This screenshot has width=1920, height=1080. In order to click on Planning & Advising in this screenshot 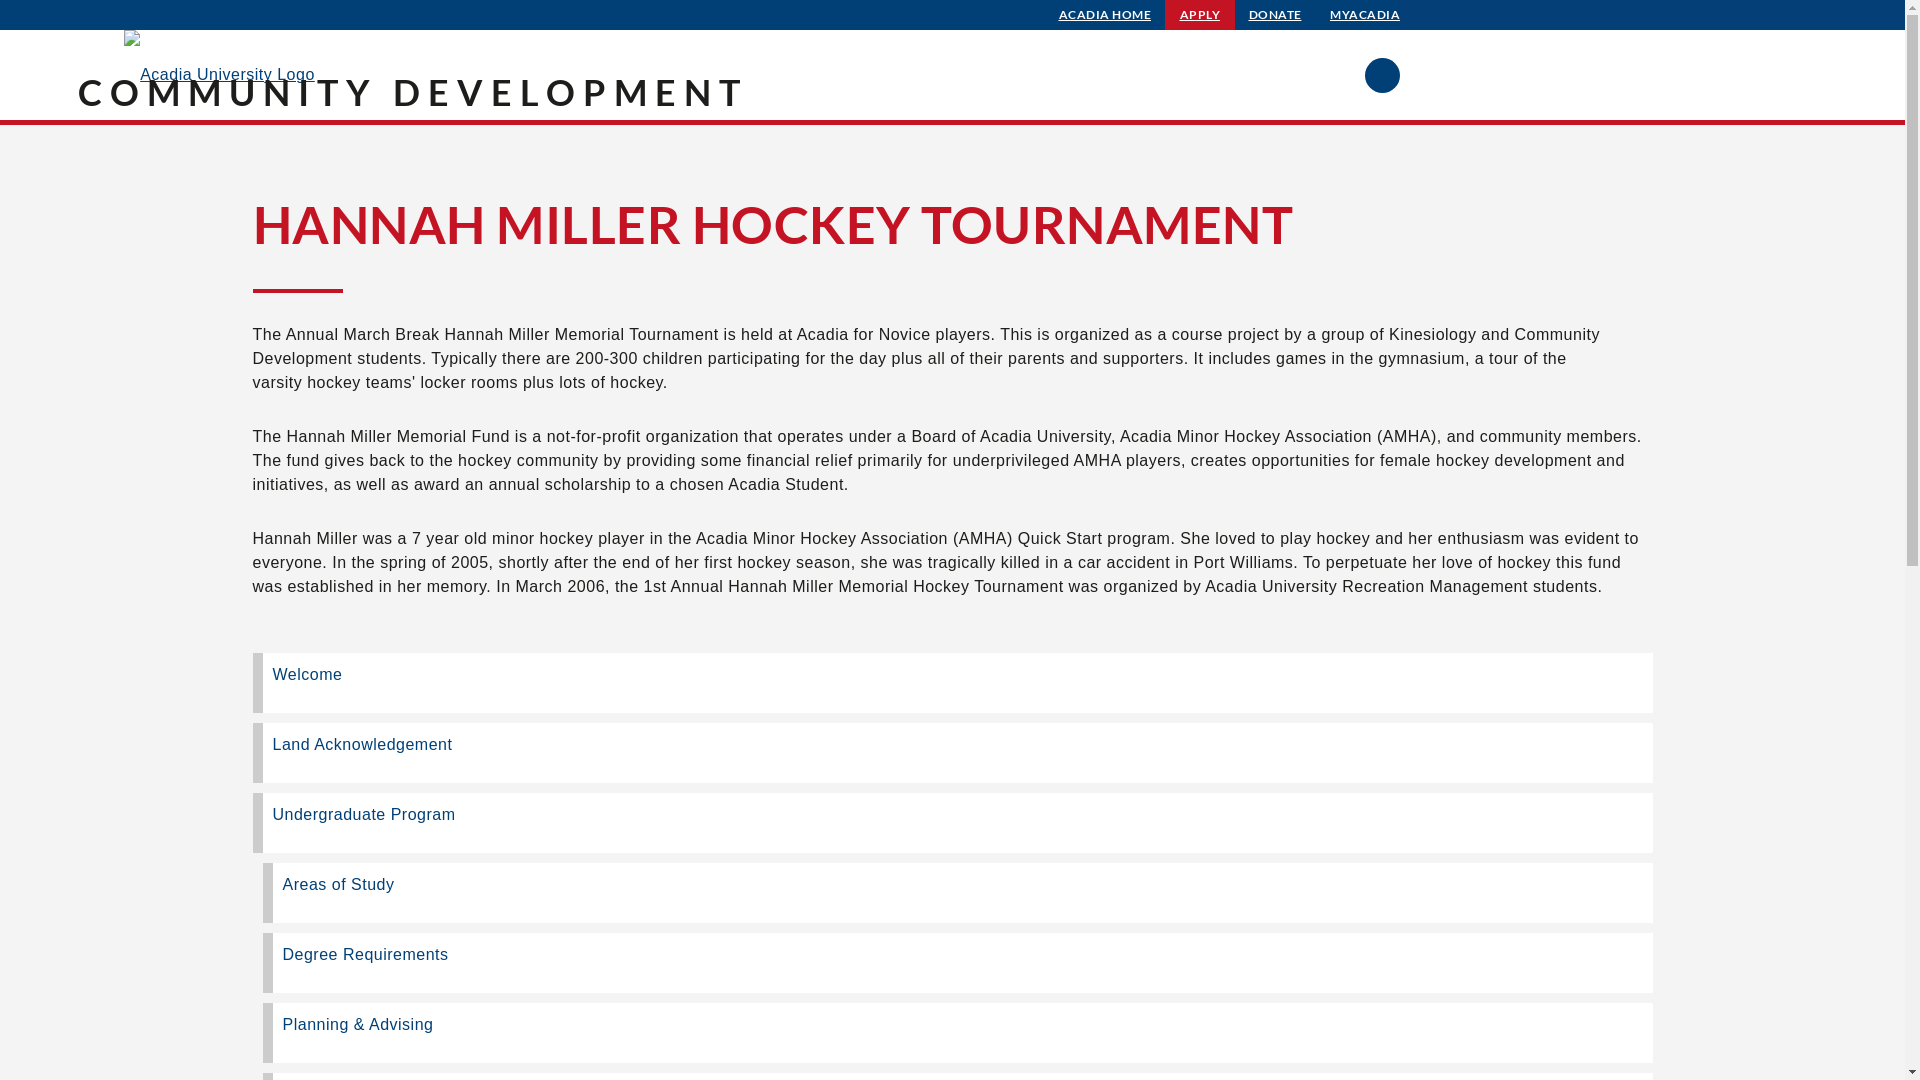, I will do `click(957, 1033)`.